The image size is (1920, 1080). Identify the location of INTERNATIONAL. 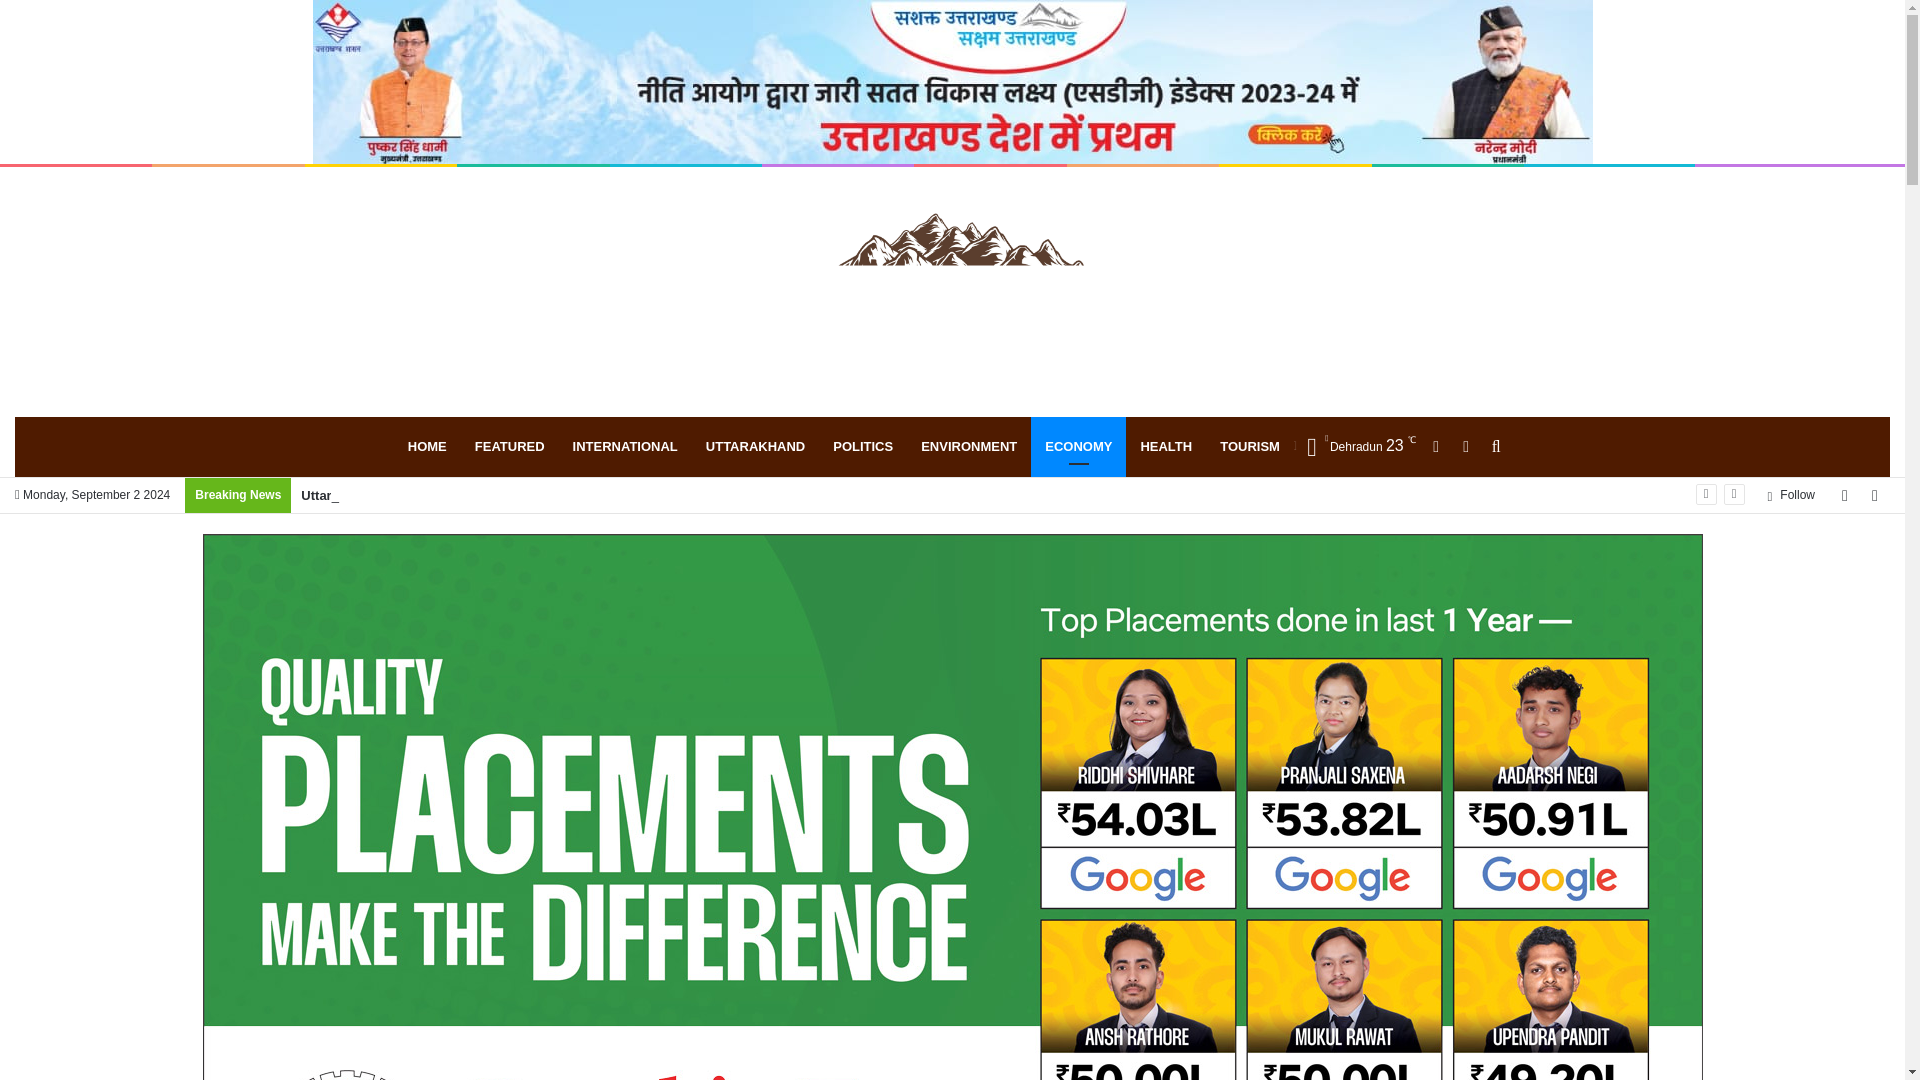
(624, 446).